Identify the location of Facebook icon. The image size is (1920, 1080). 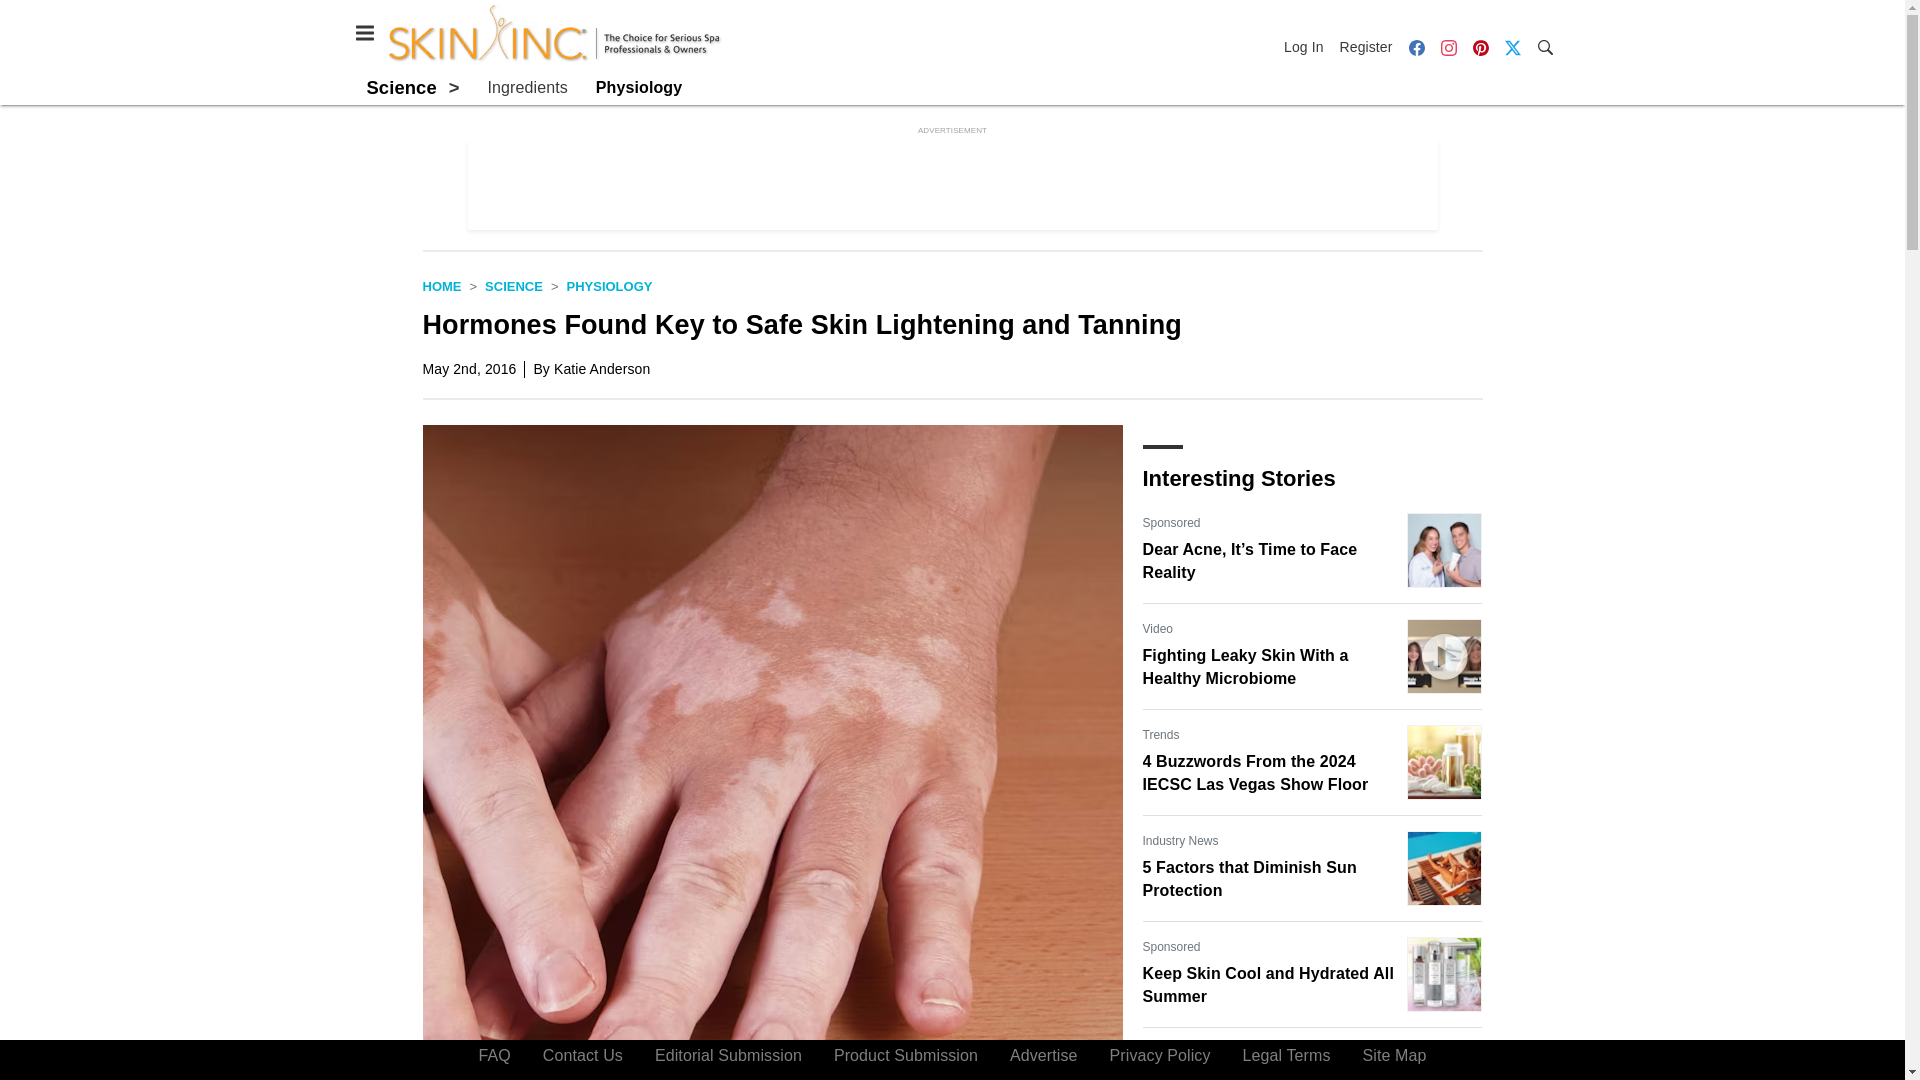
(1416, 46).